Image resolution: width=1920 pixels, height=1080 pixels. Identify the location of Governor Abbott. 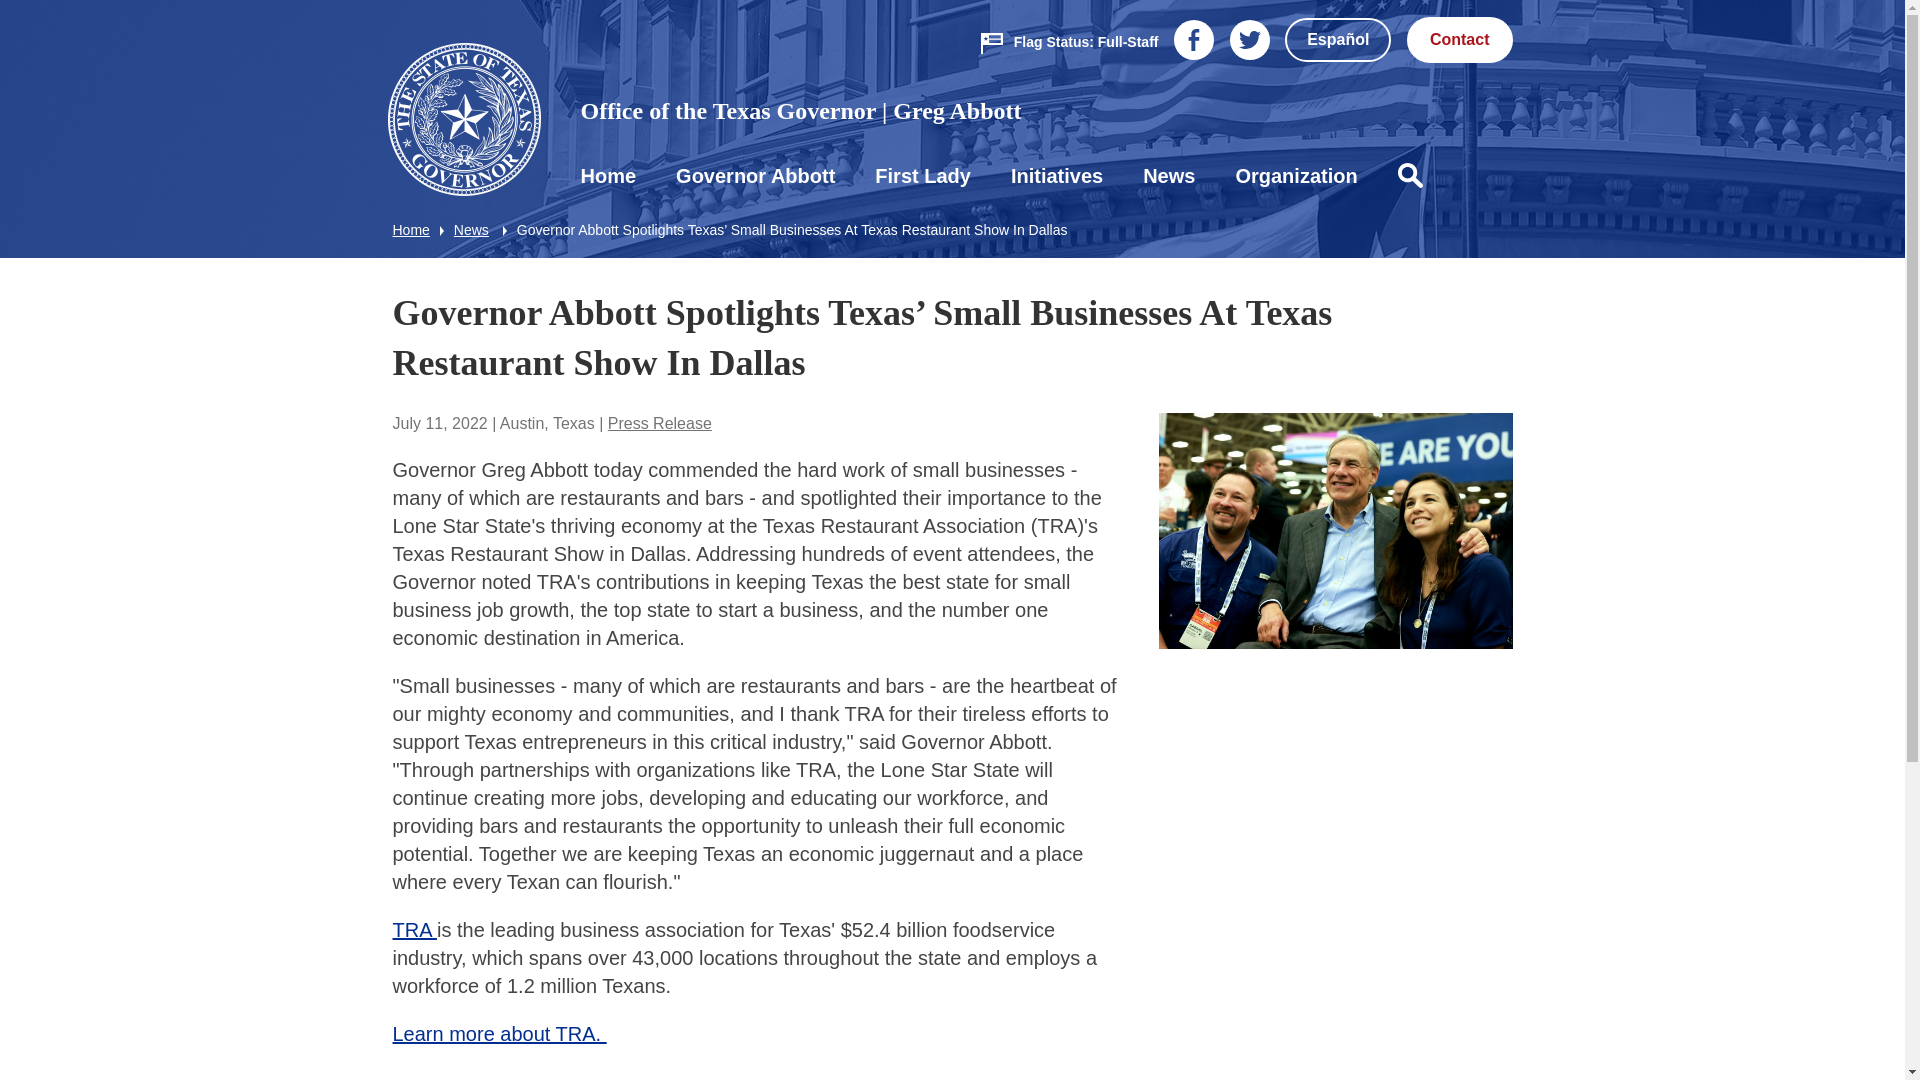
(755, 176).